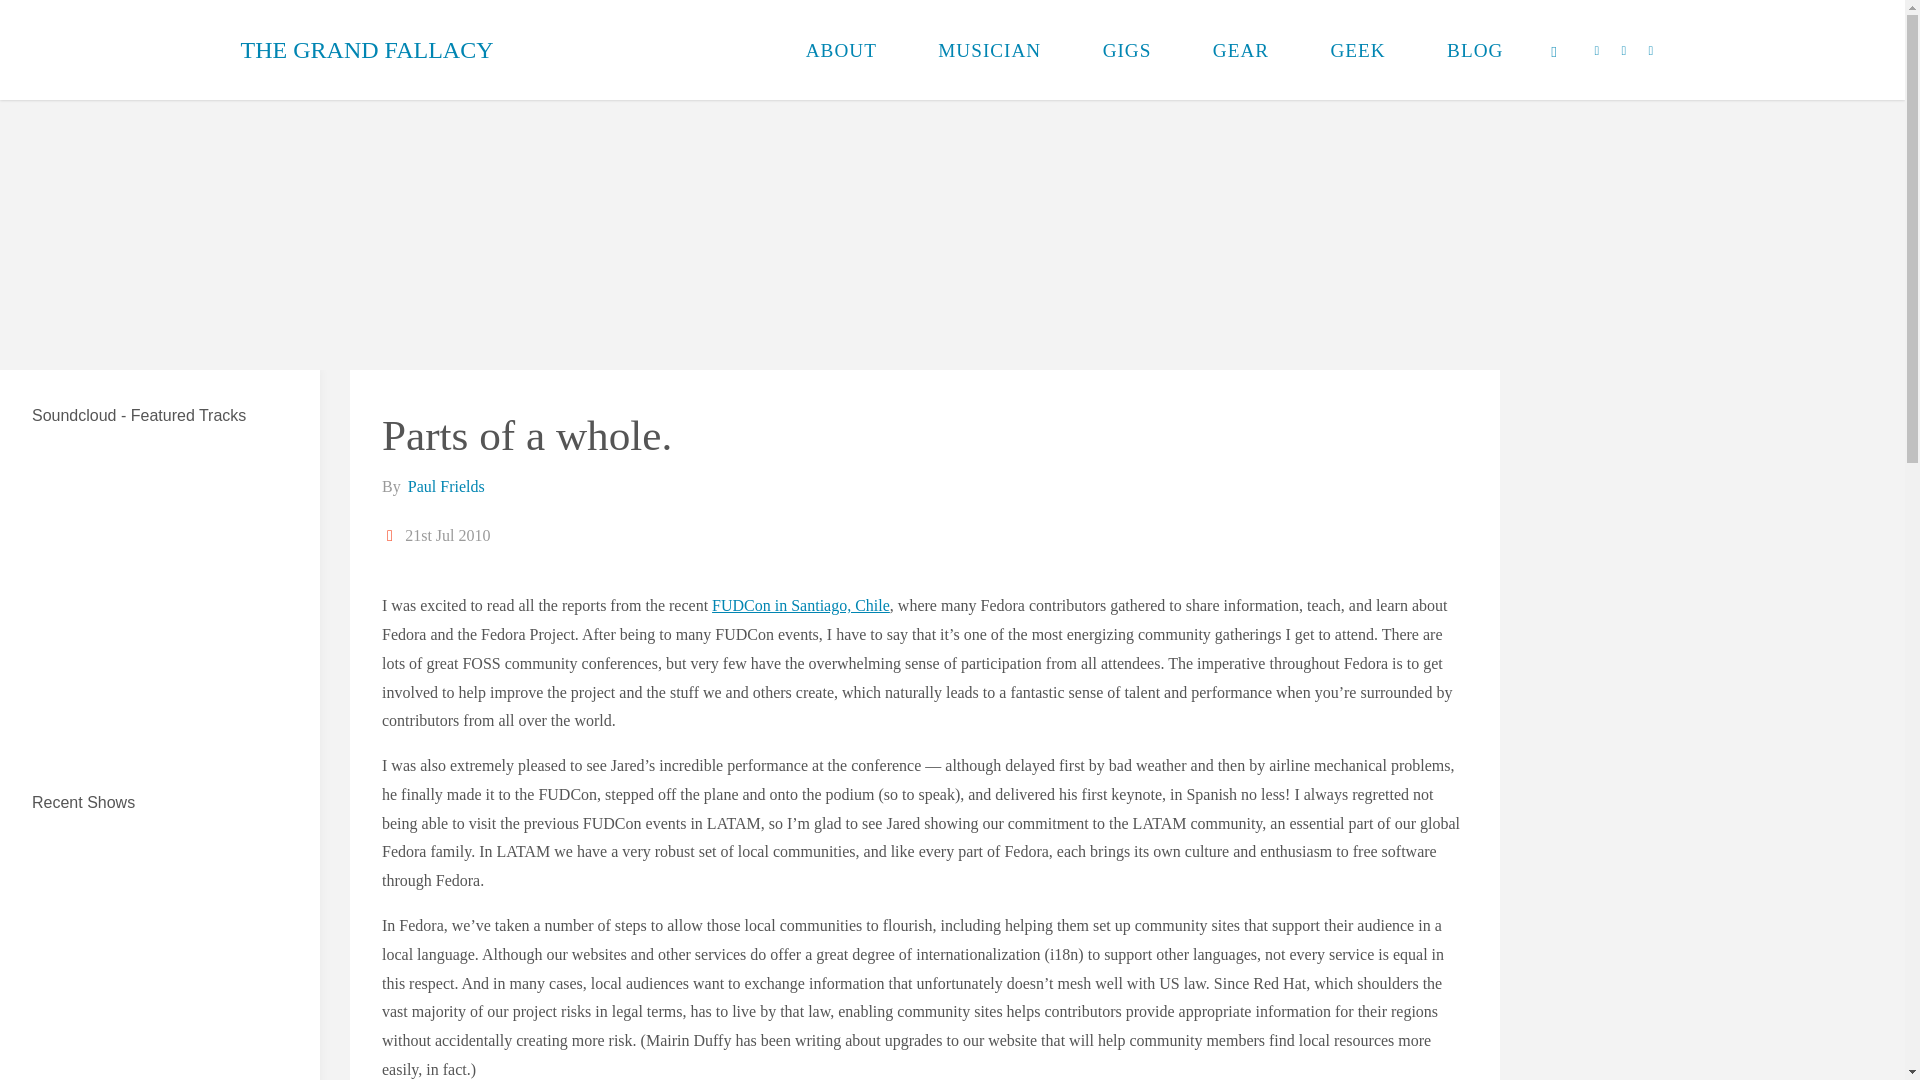 This screenshot has width=1920, height=1080. What do you see at coordinates (1358, 50) in the screenshot?
I see `GEEK` at bounding box center [1358, 50].